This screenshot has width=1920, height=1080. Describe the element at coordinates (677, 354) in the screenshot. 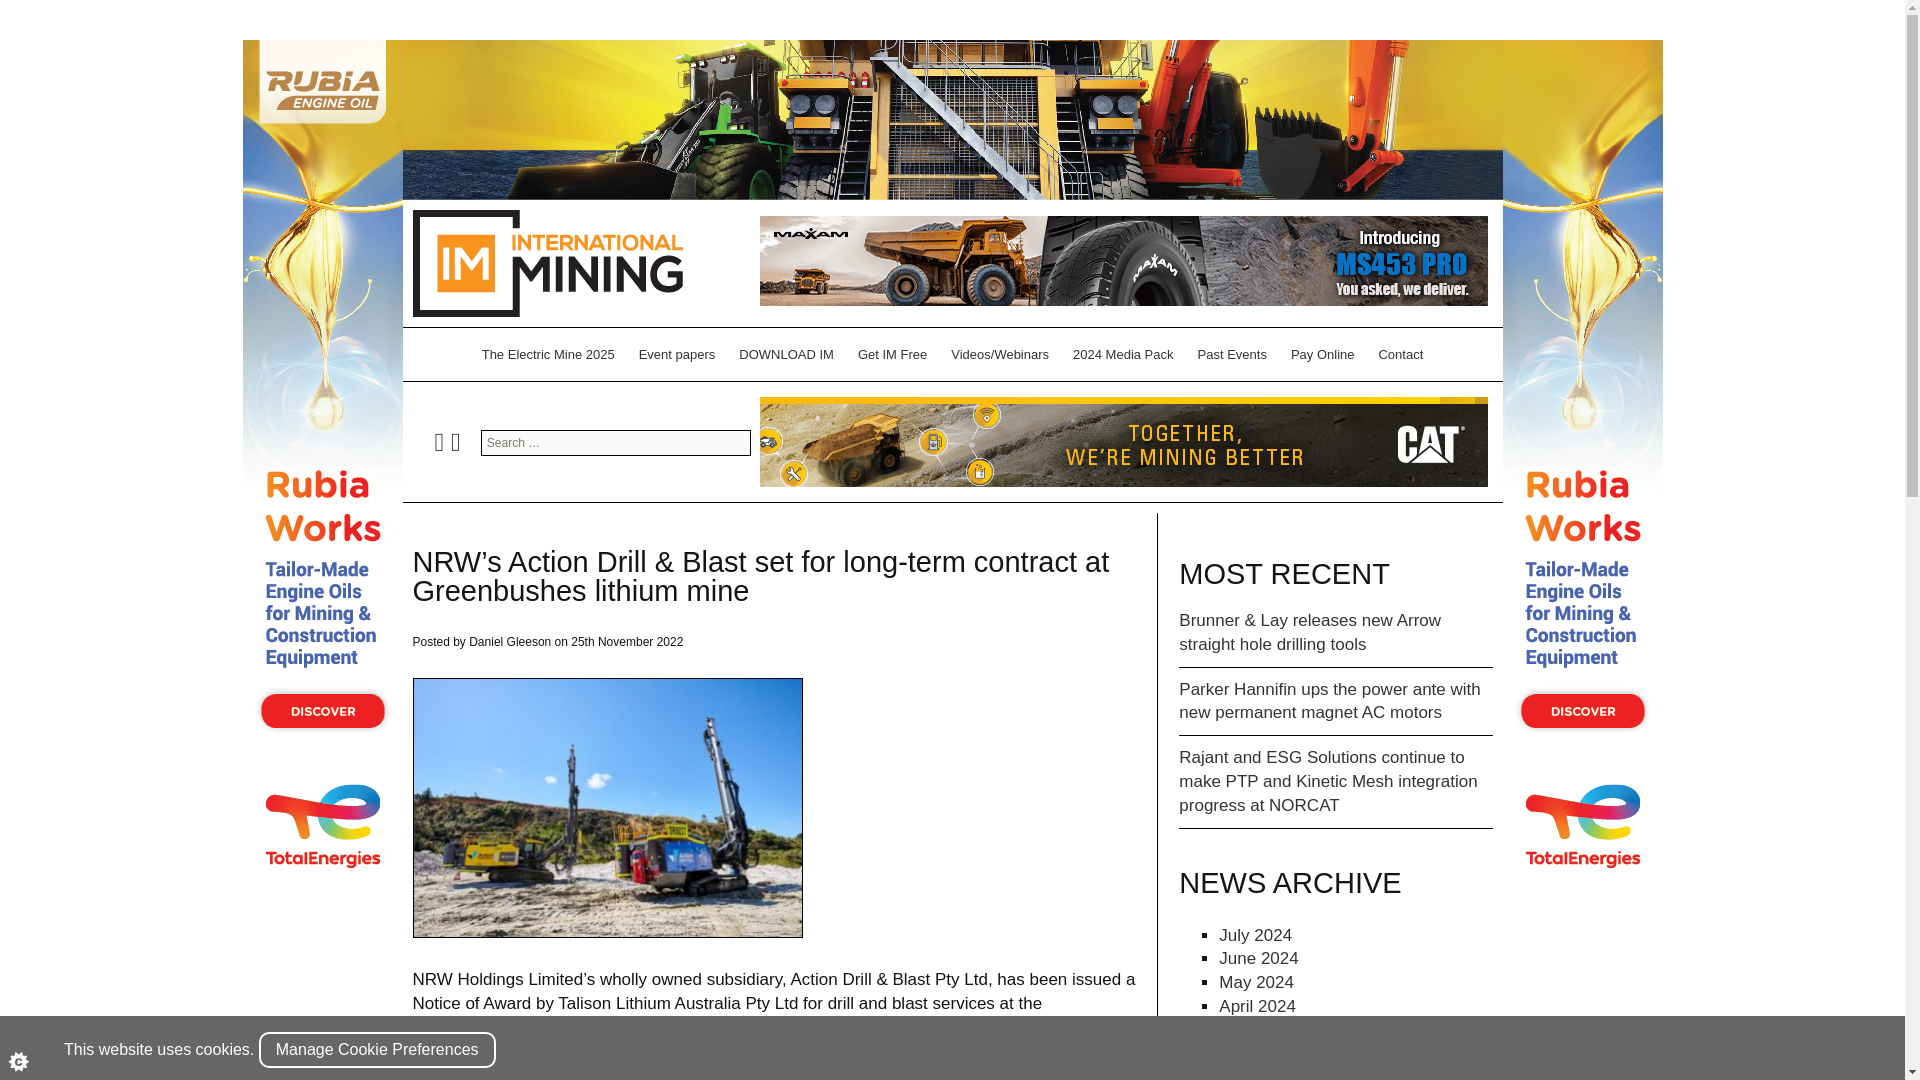

I see `Event papers` at that location.